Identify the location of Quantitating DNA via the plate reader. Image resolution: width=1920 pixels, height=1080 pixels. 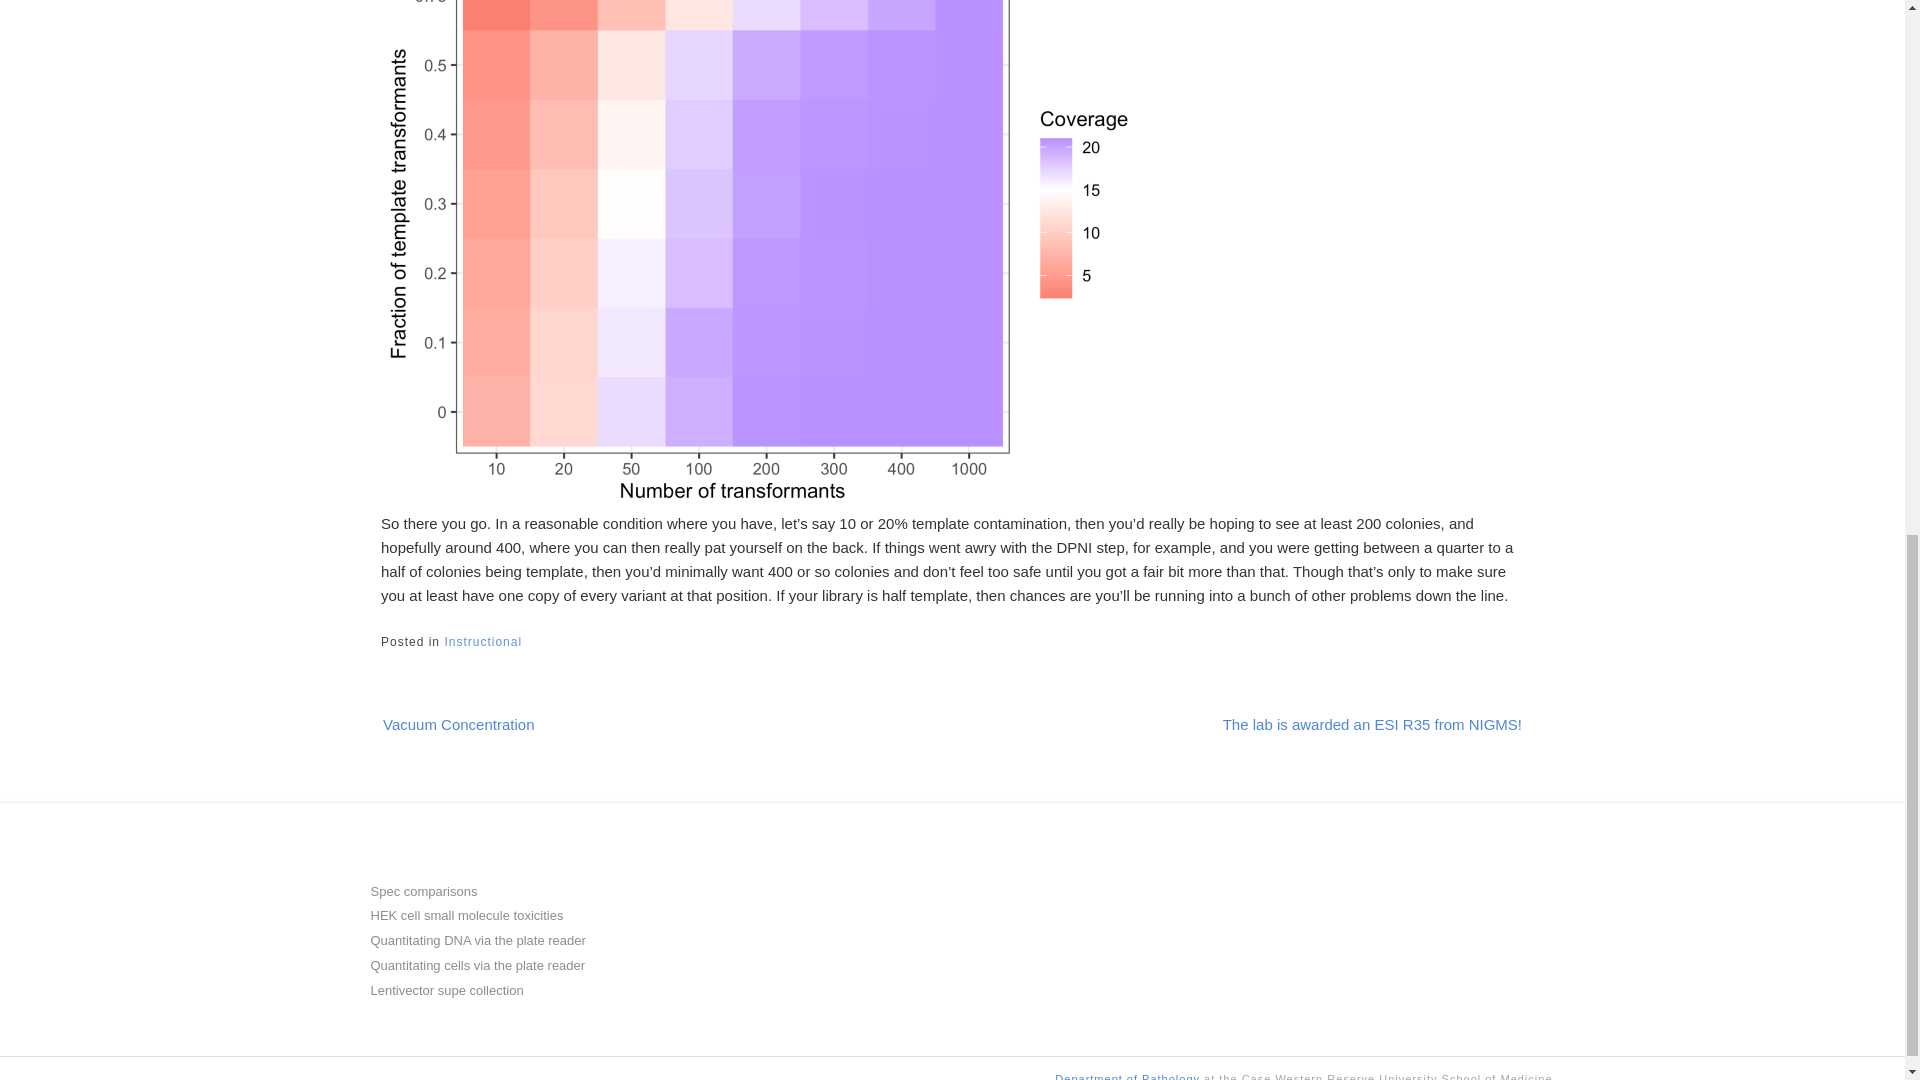
(478, 940).